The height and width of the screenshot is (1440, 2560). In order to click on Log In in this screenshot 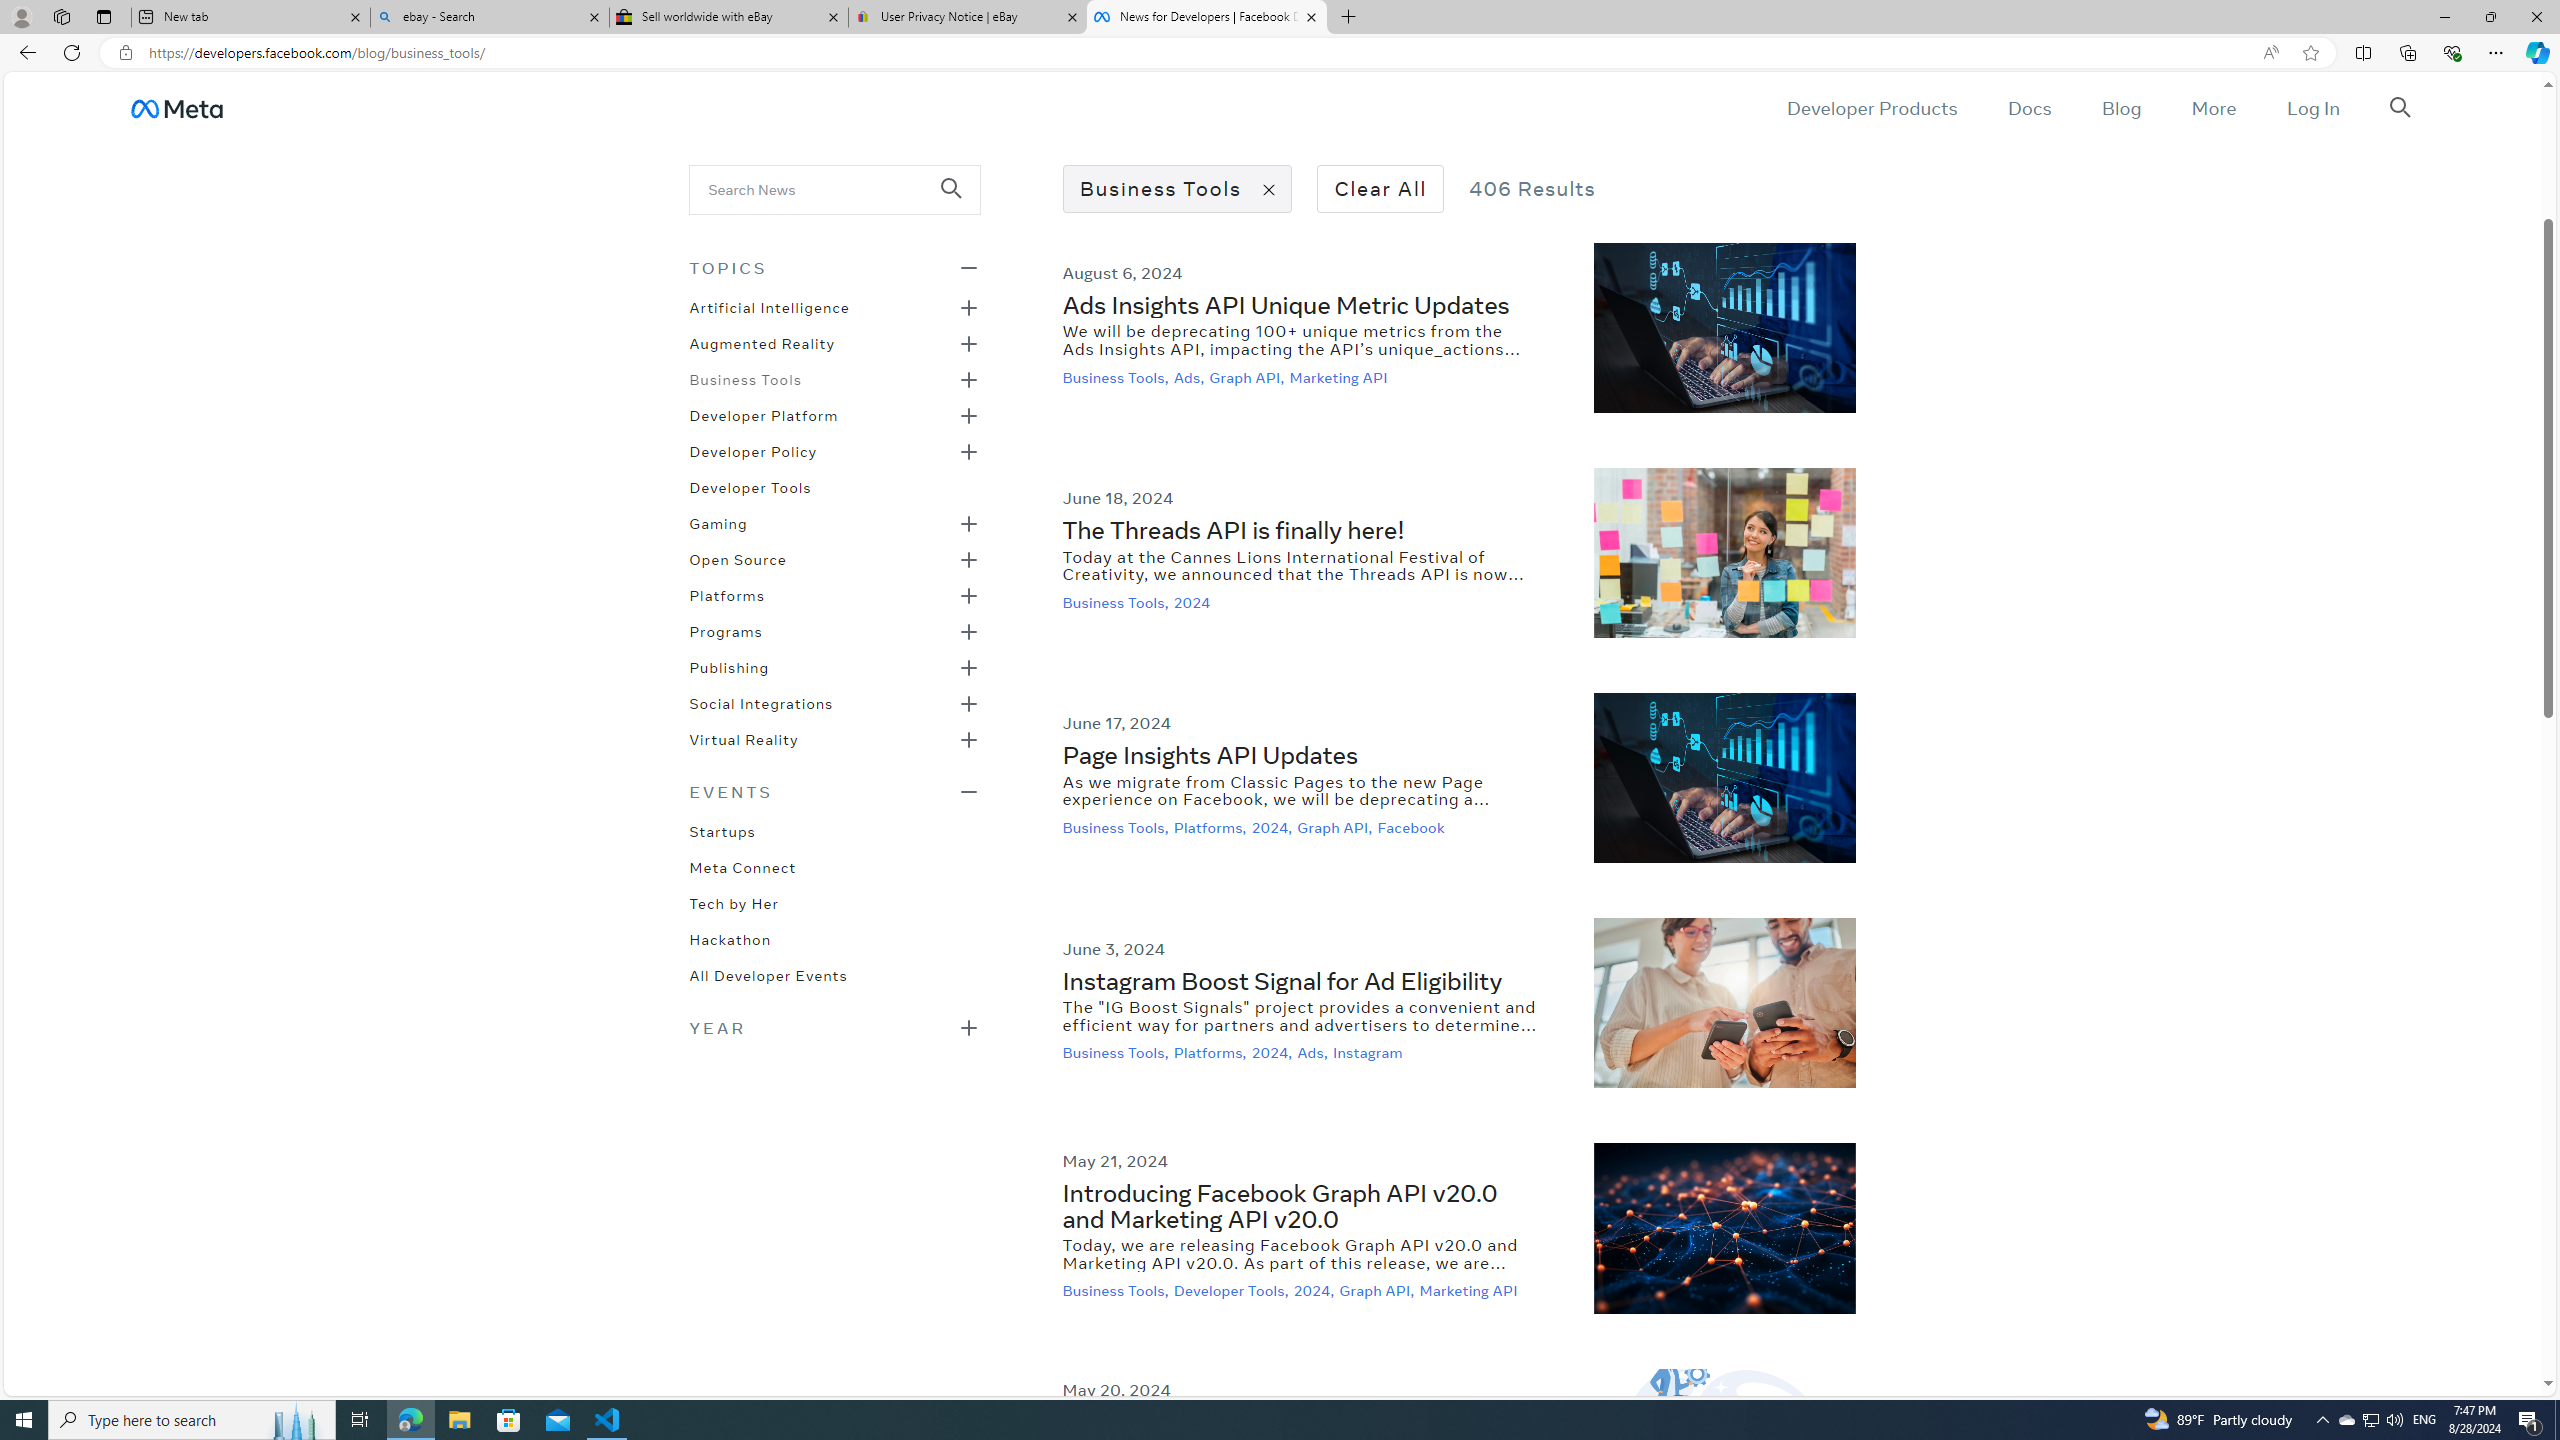, I will do `click(2312, 108)`.